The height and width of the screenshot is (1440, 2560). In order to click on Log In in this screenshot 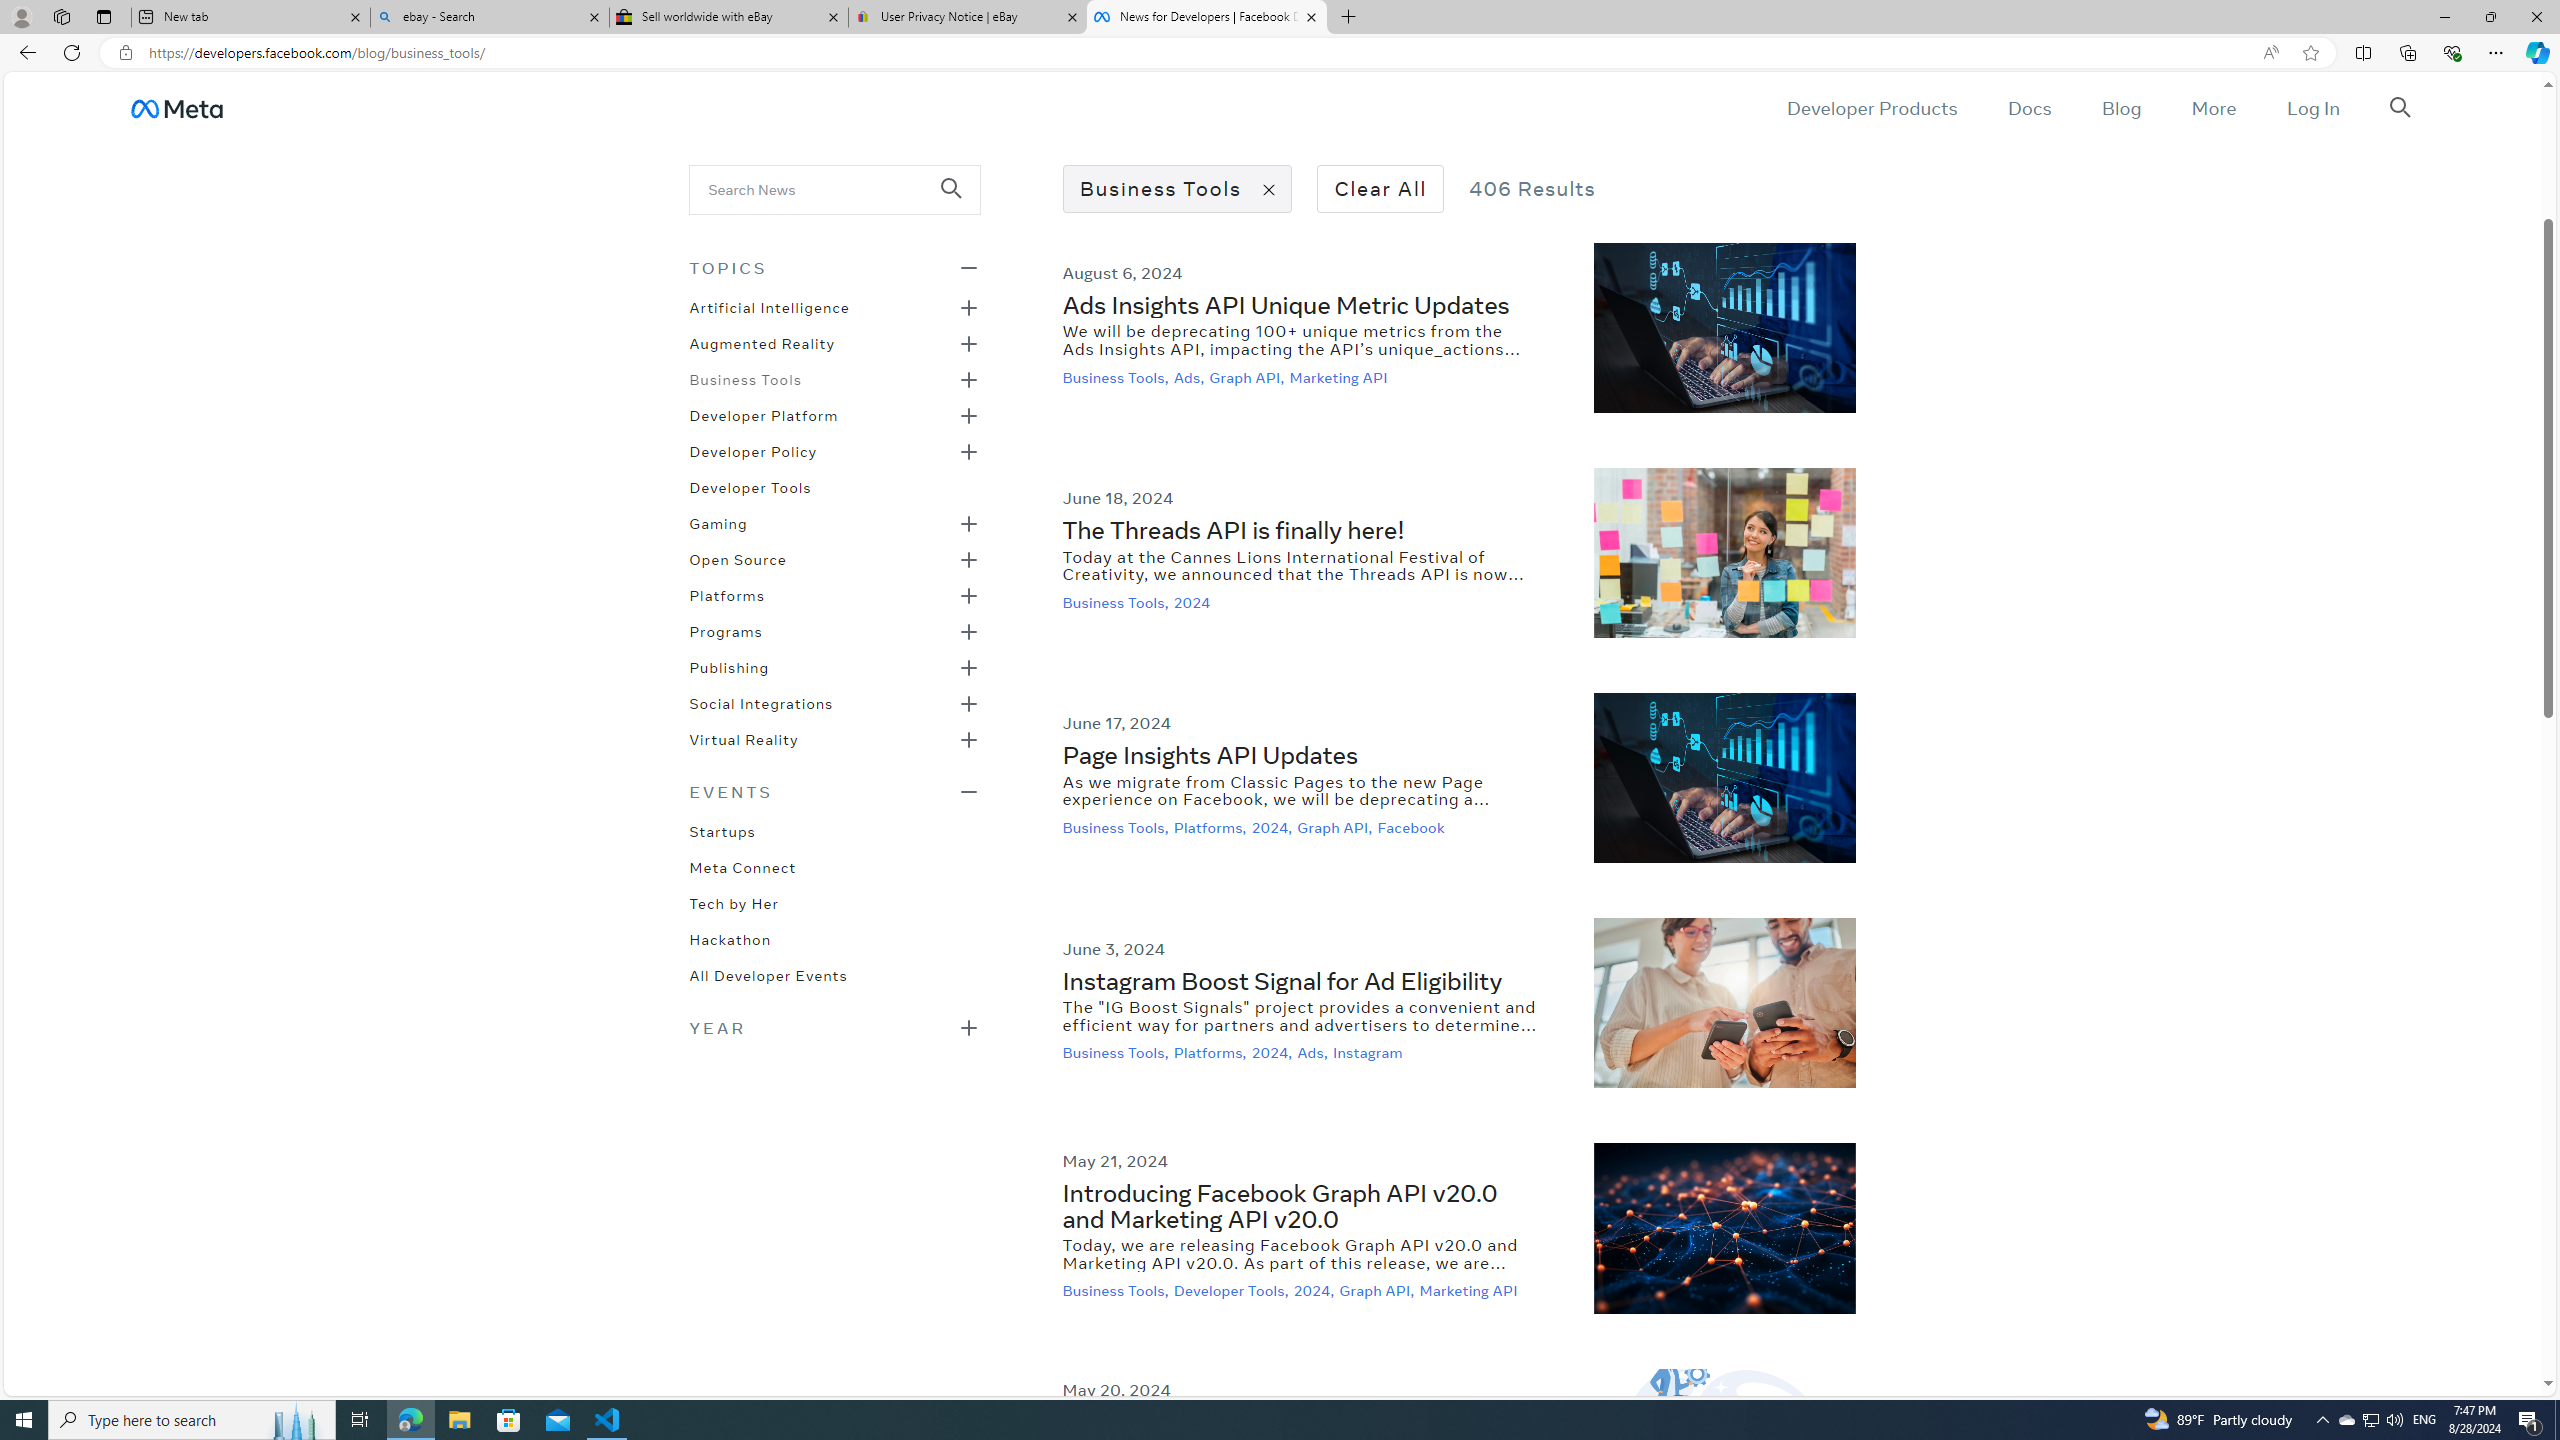, I will do `click(2312, 108)`.